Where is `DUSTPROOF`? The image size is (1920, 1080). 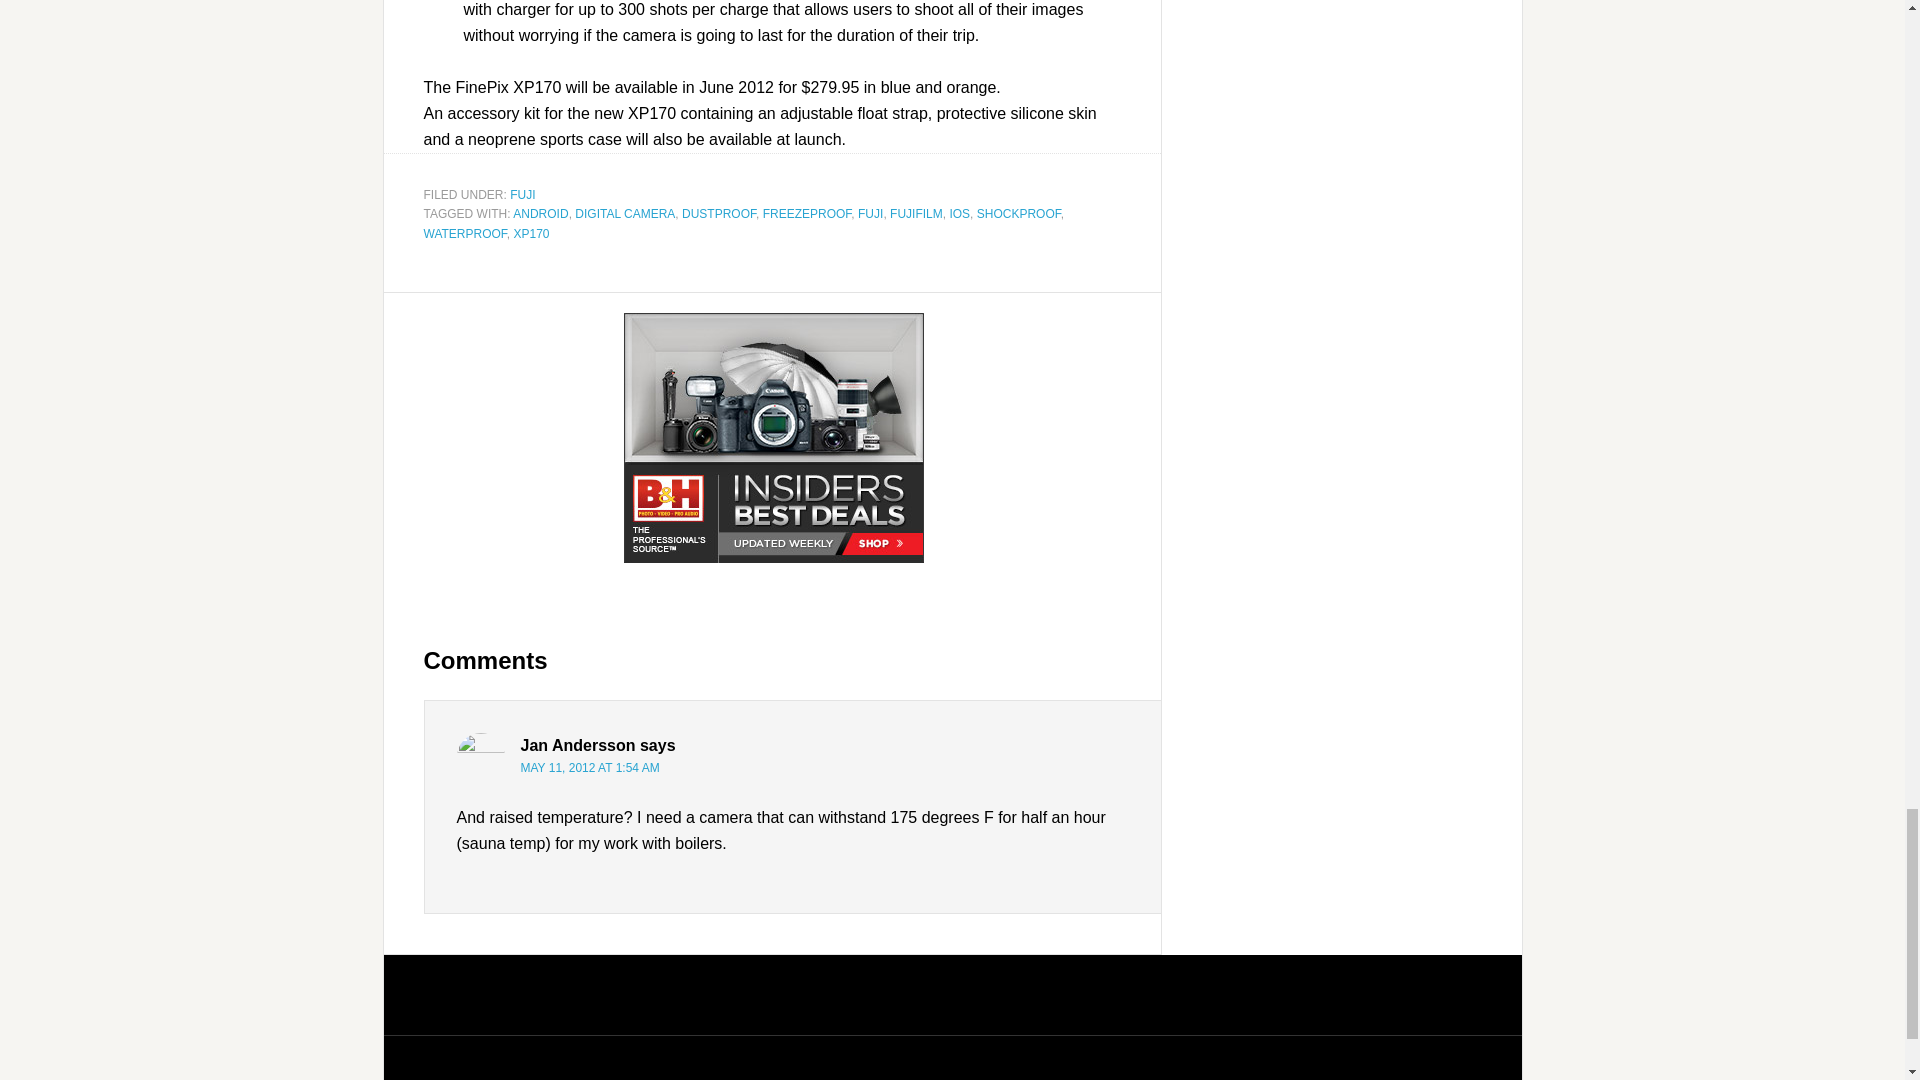 DUSTPROOF is located at coordinates (718, 214).